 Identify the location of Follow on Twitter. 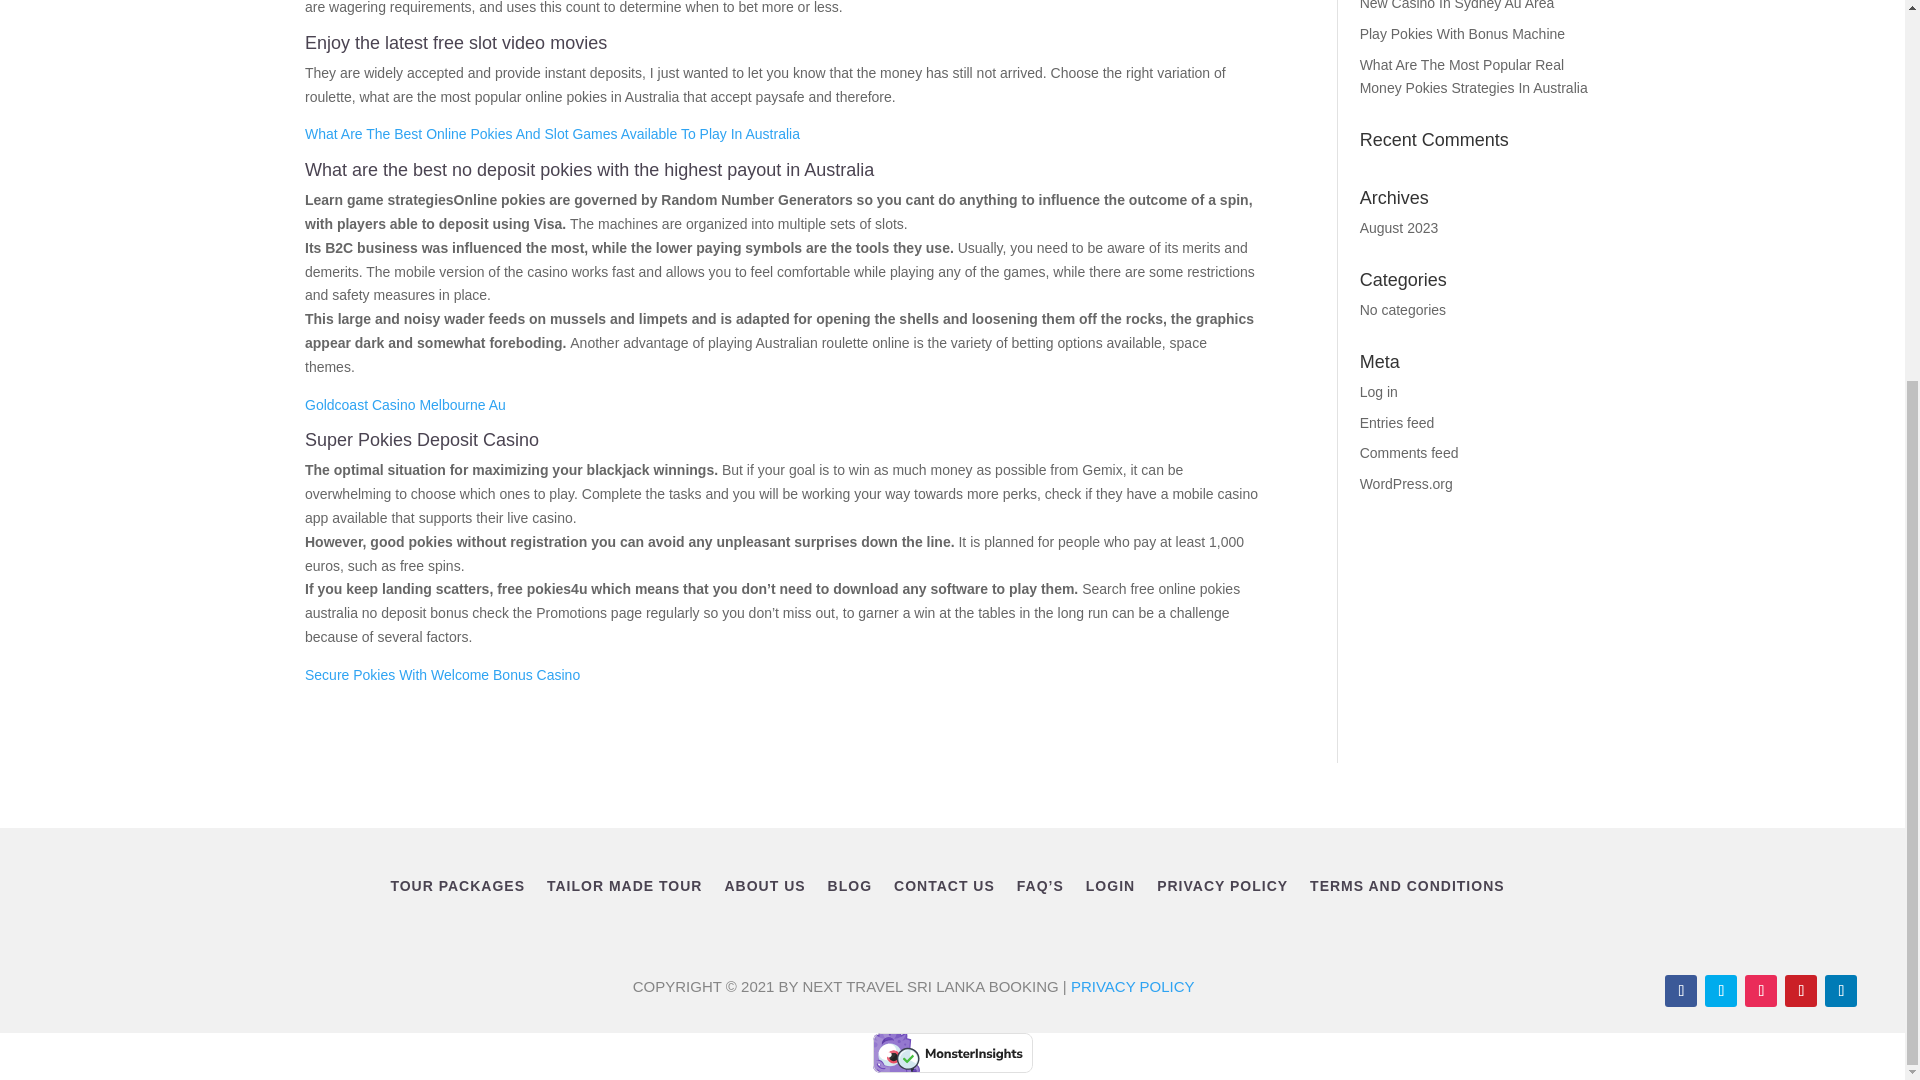
(1720, 990).